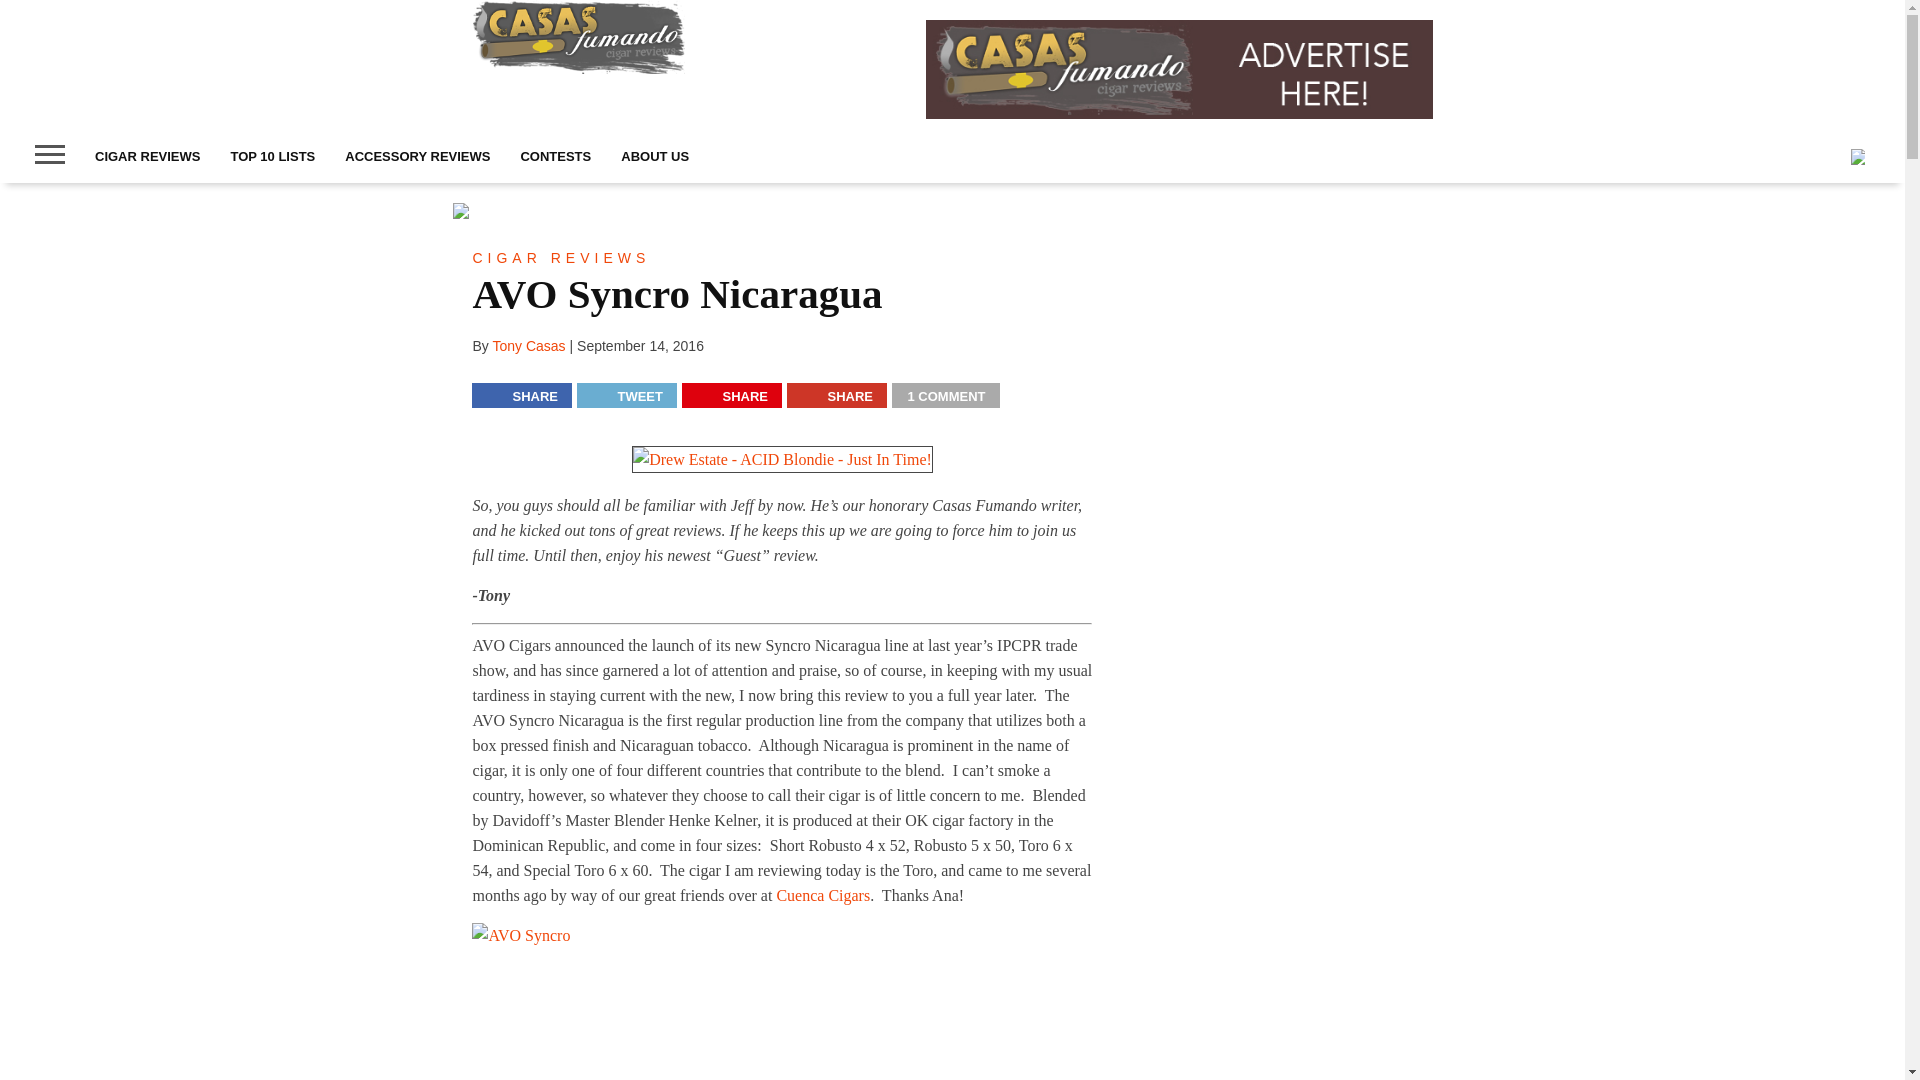  What do you see at coordinates (555, 155) in the screenshot?
I see `CONTESTS` at bounding box center [555, 155].